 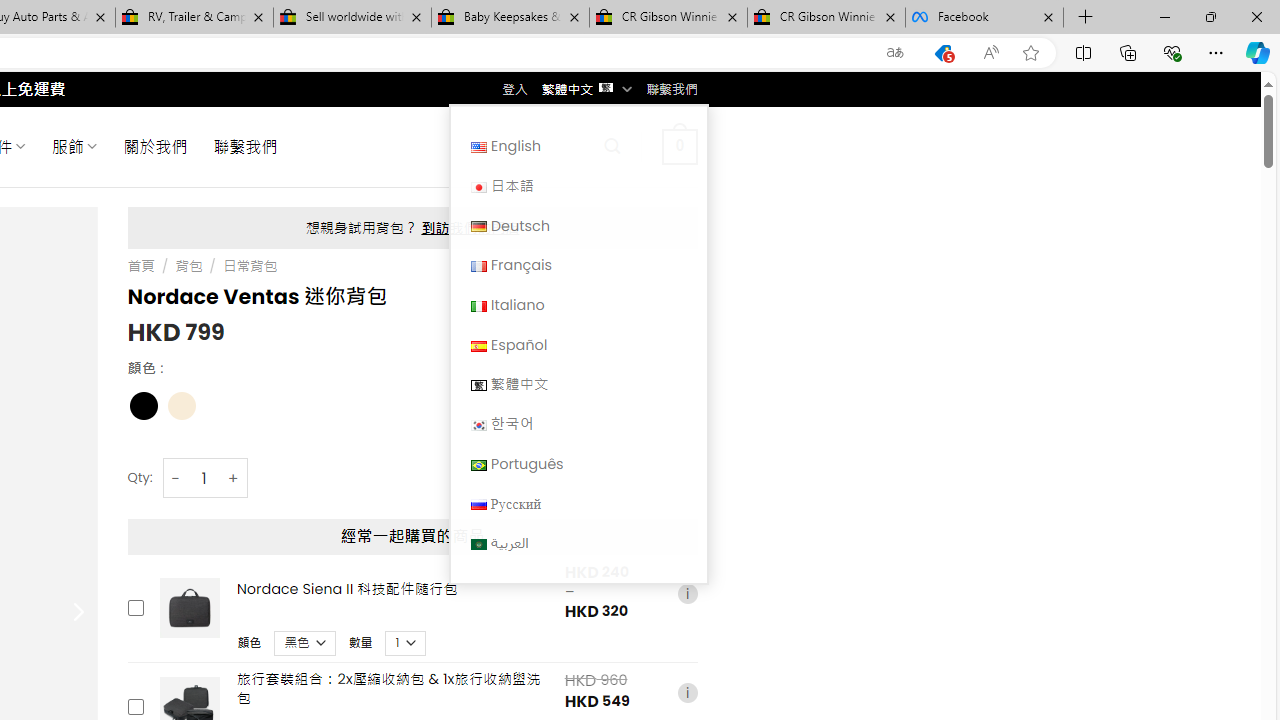 What do you see at coordinates (478, 227) in the screenshot?
I see `Deutsch` at bounding box center [478, 227].